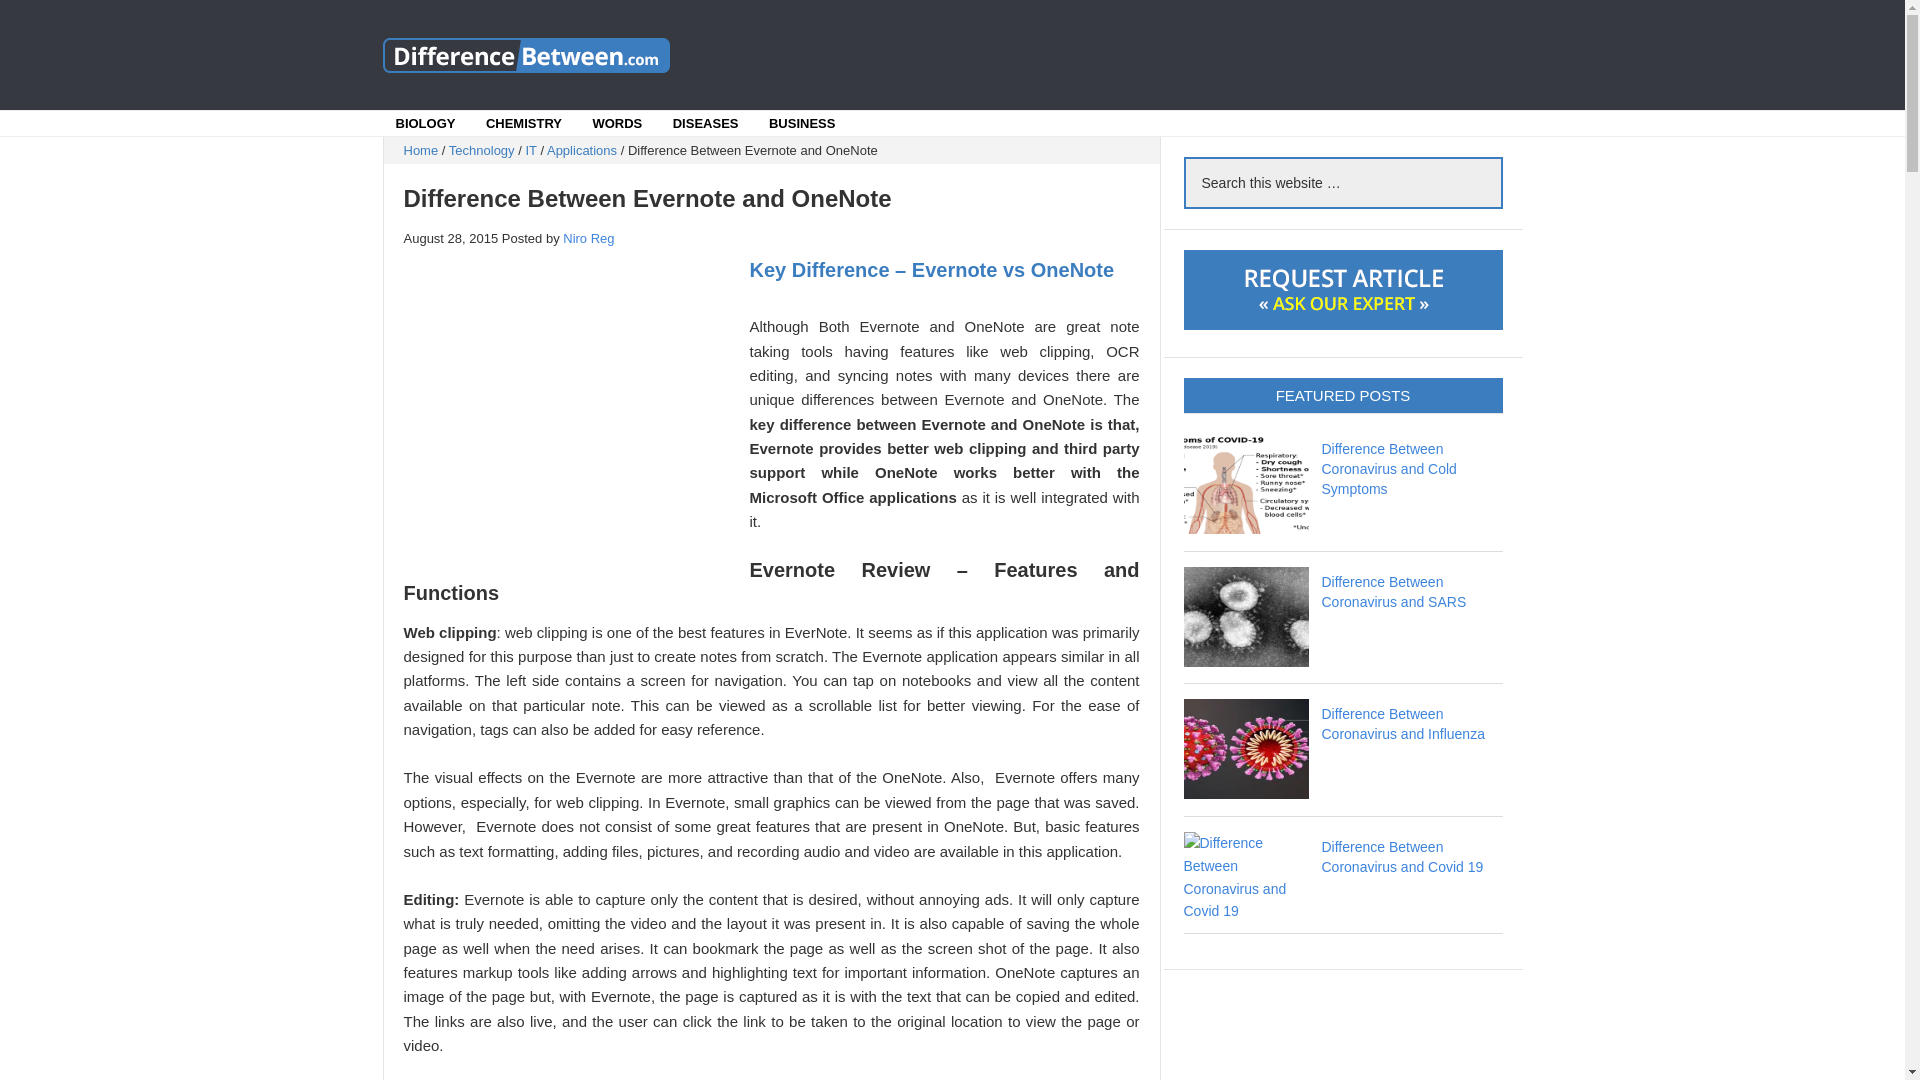 The image size is (1920, 1080). What do you see at coordinates (801, 124) in the screenshot?
I see `BUSINESS` at bounding box center [801, 124].